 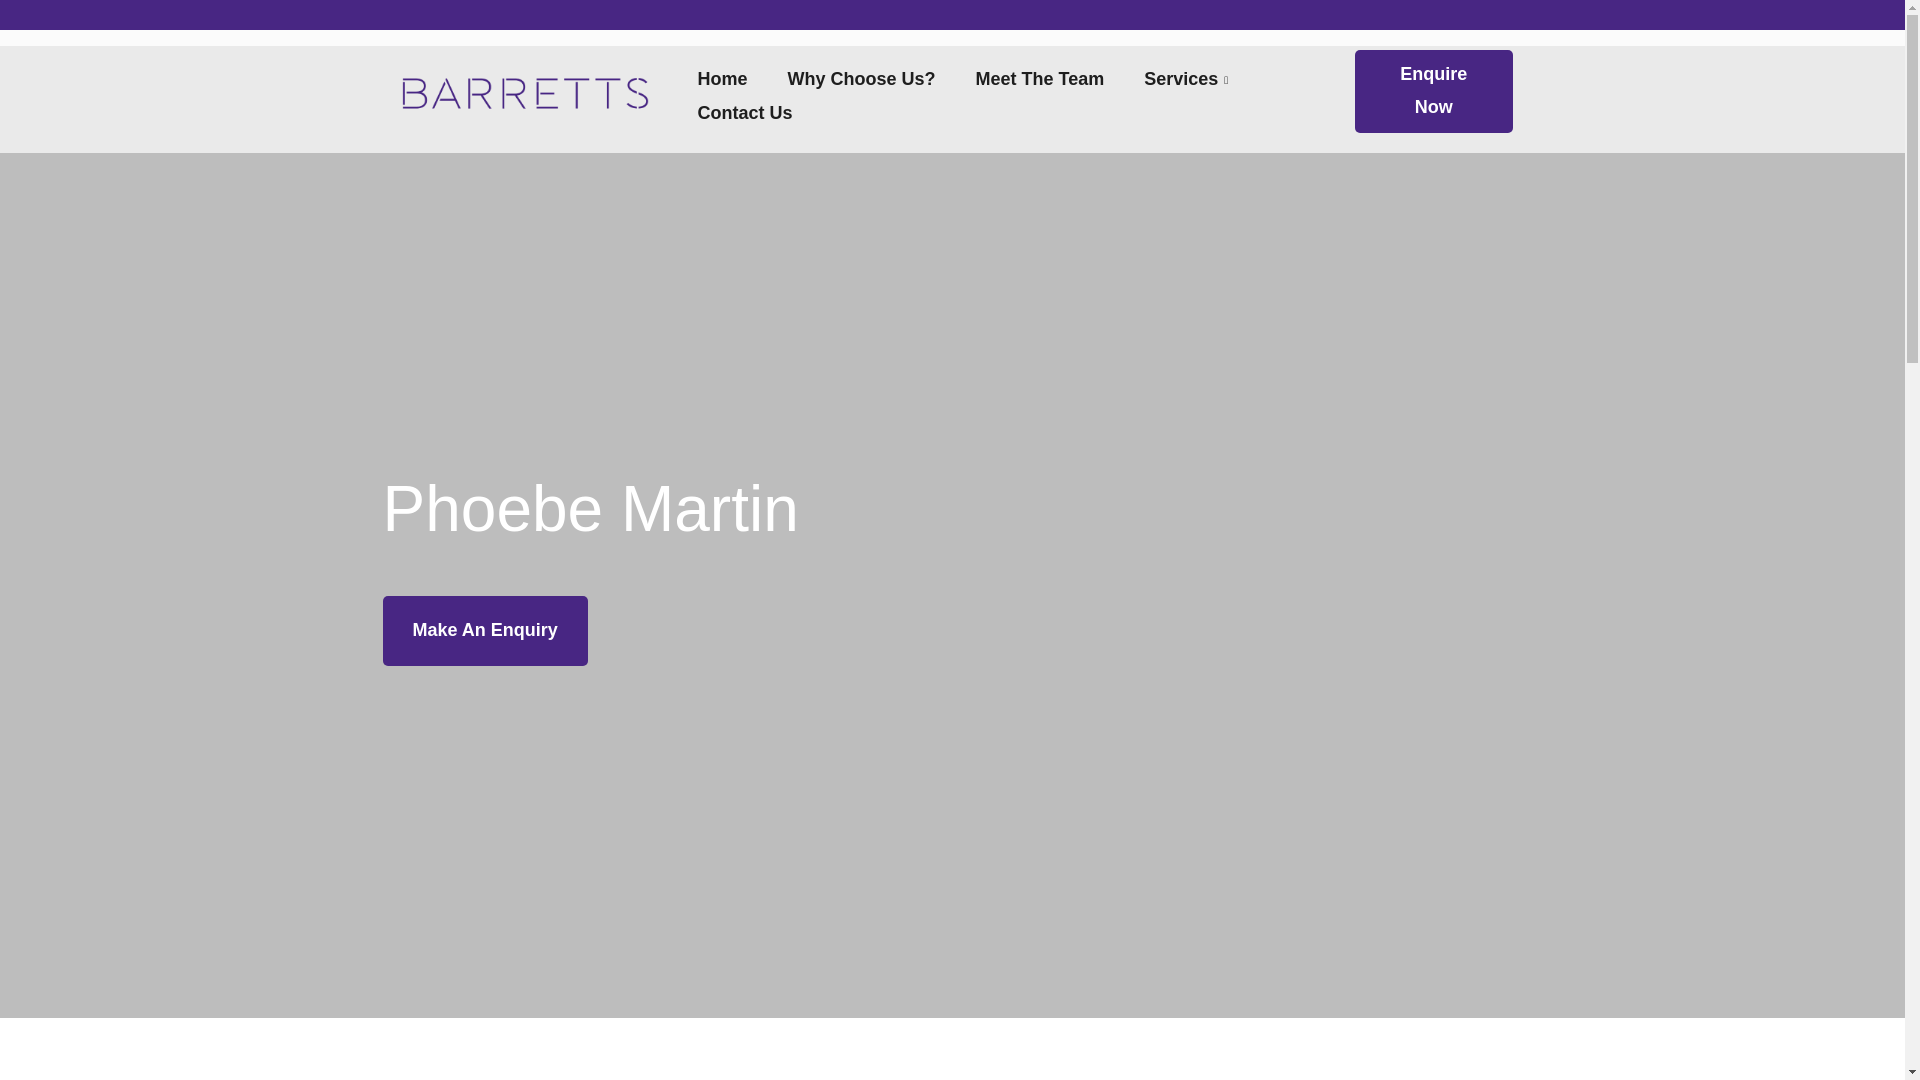 I want to click on Services, so click(x=1188, y=79).